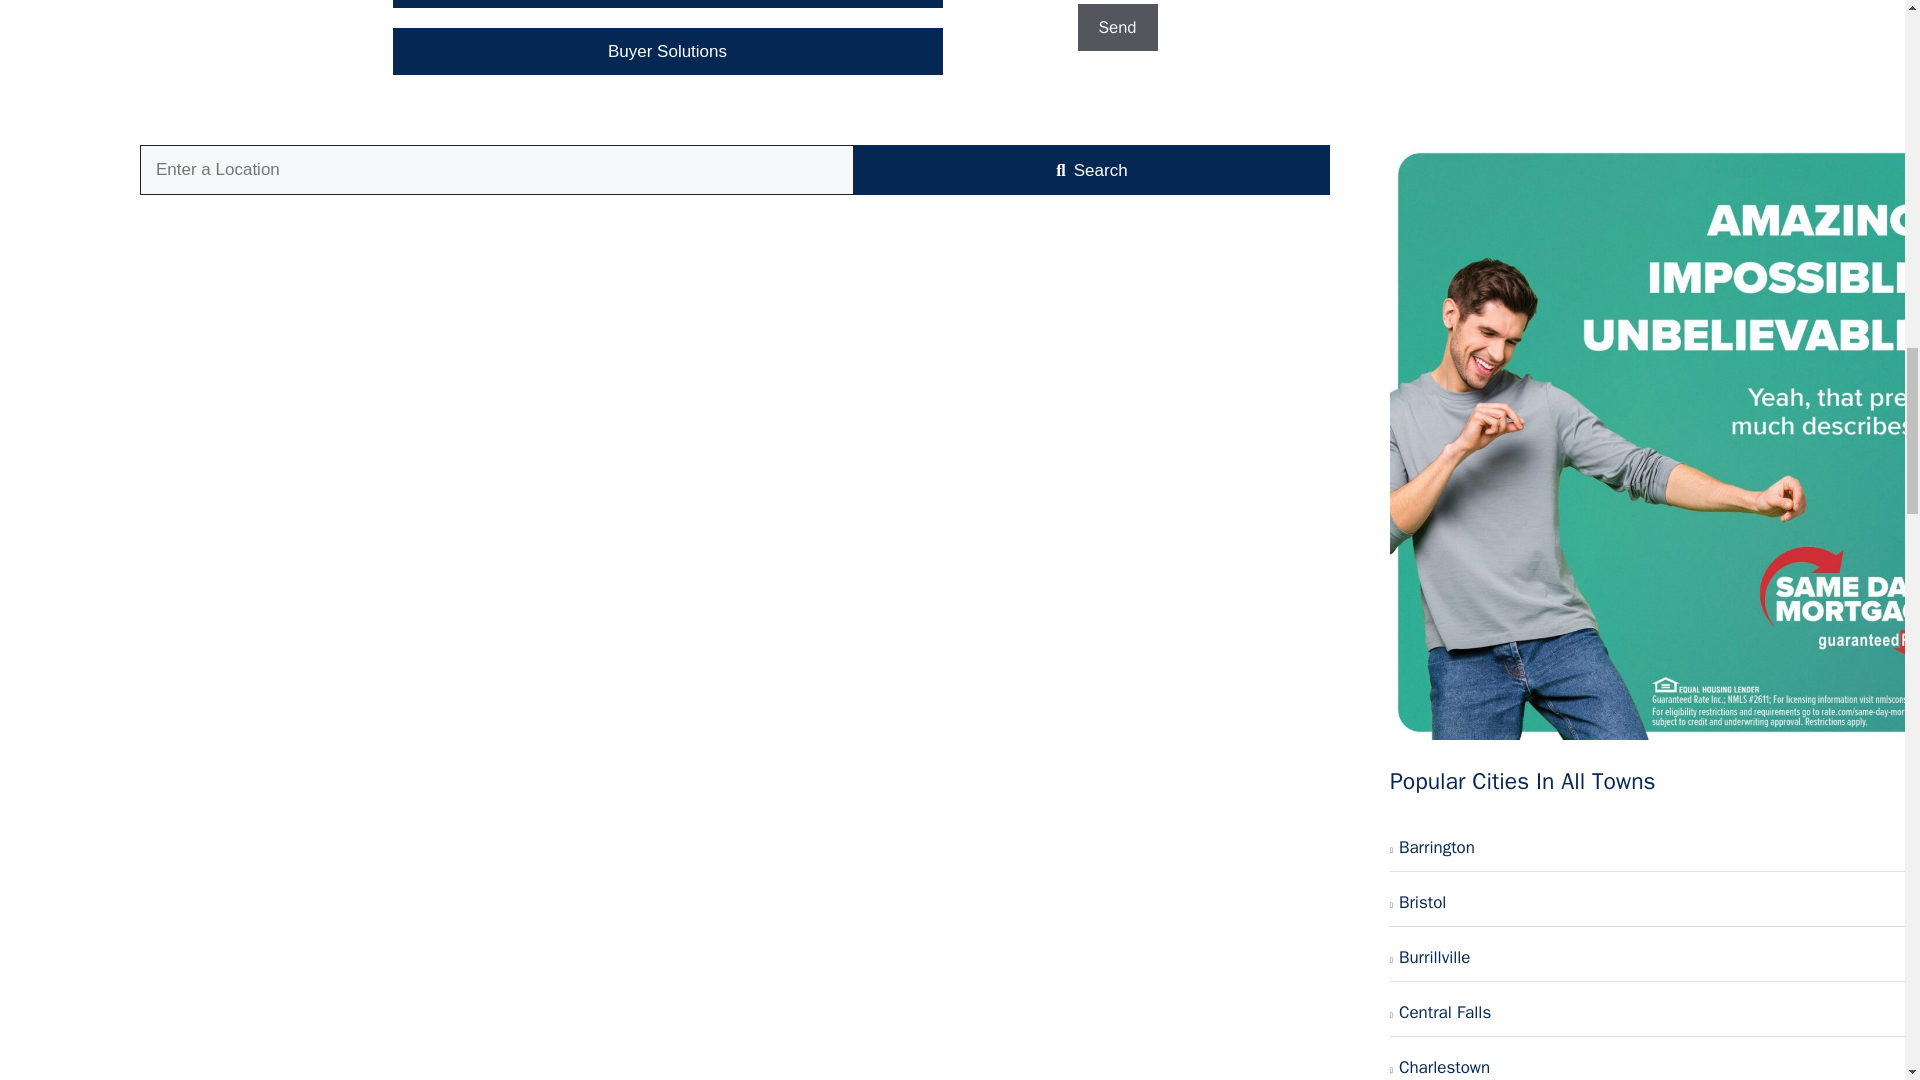 This screenshot has width=1920, height=1080. Describe the element at coordinates (1655, 903) in the screenshot. I see `Bristol` at that location.